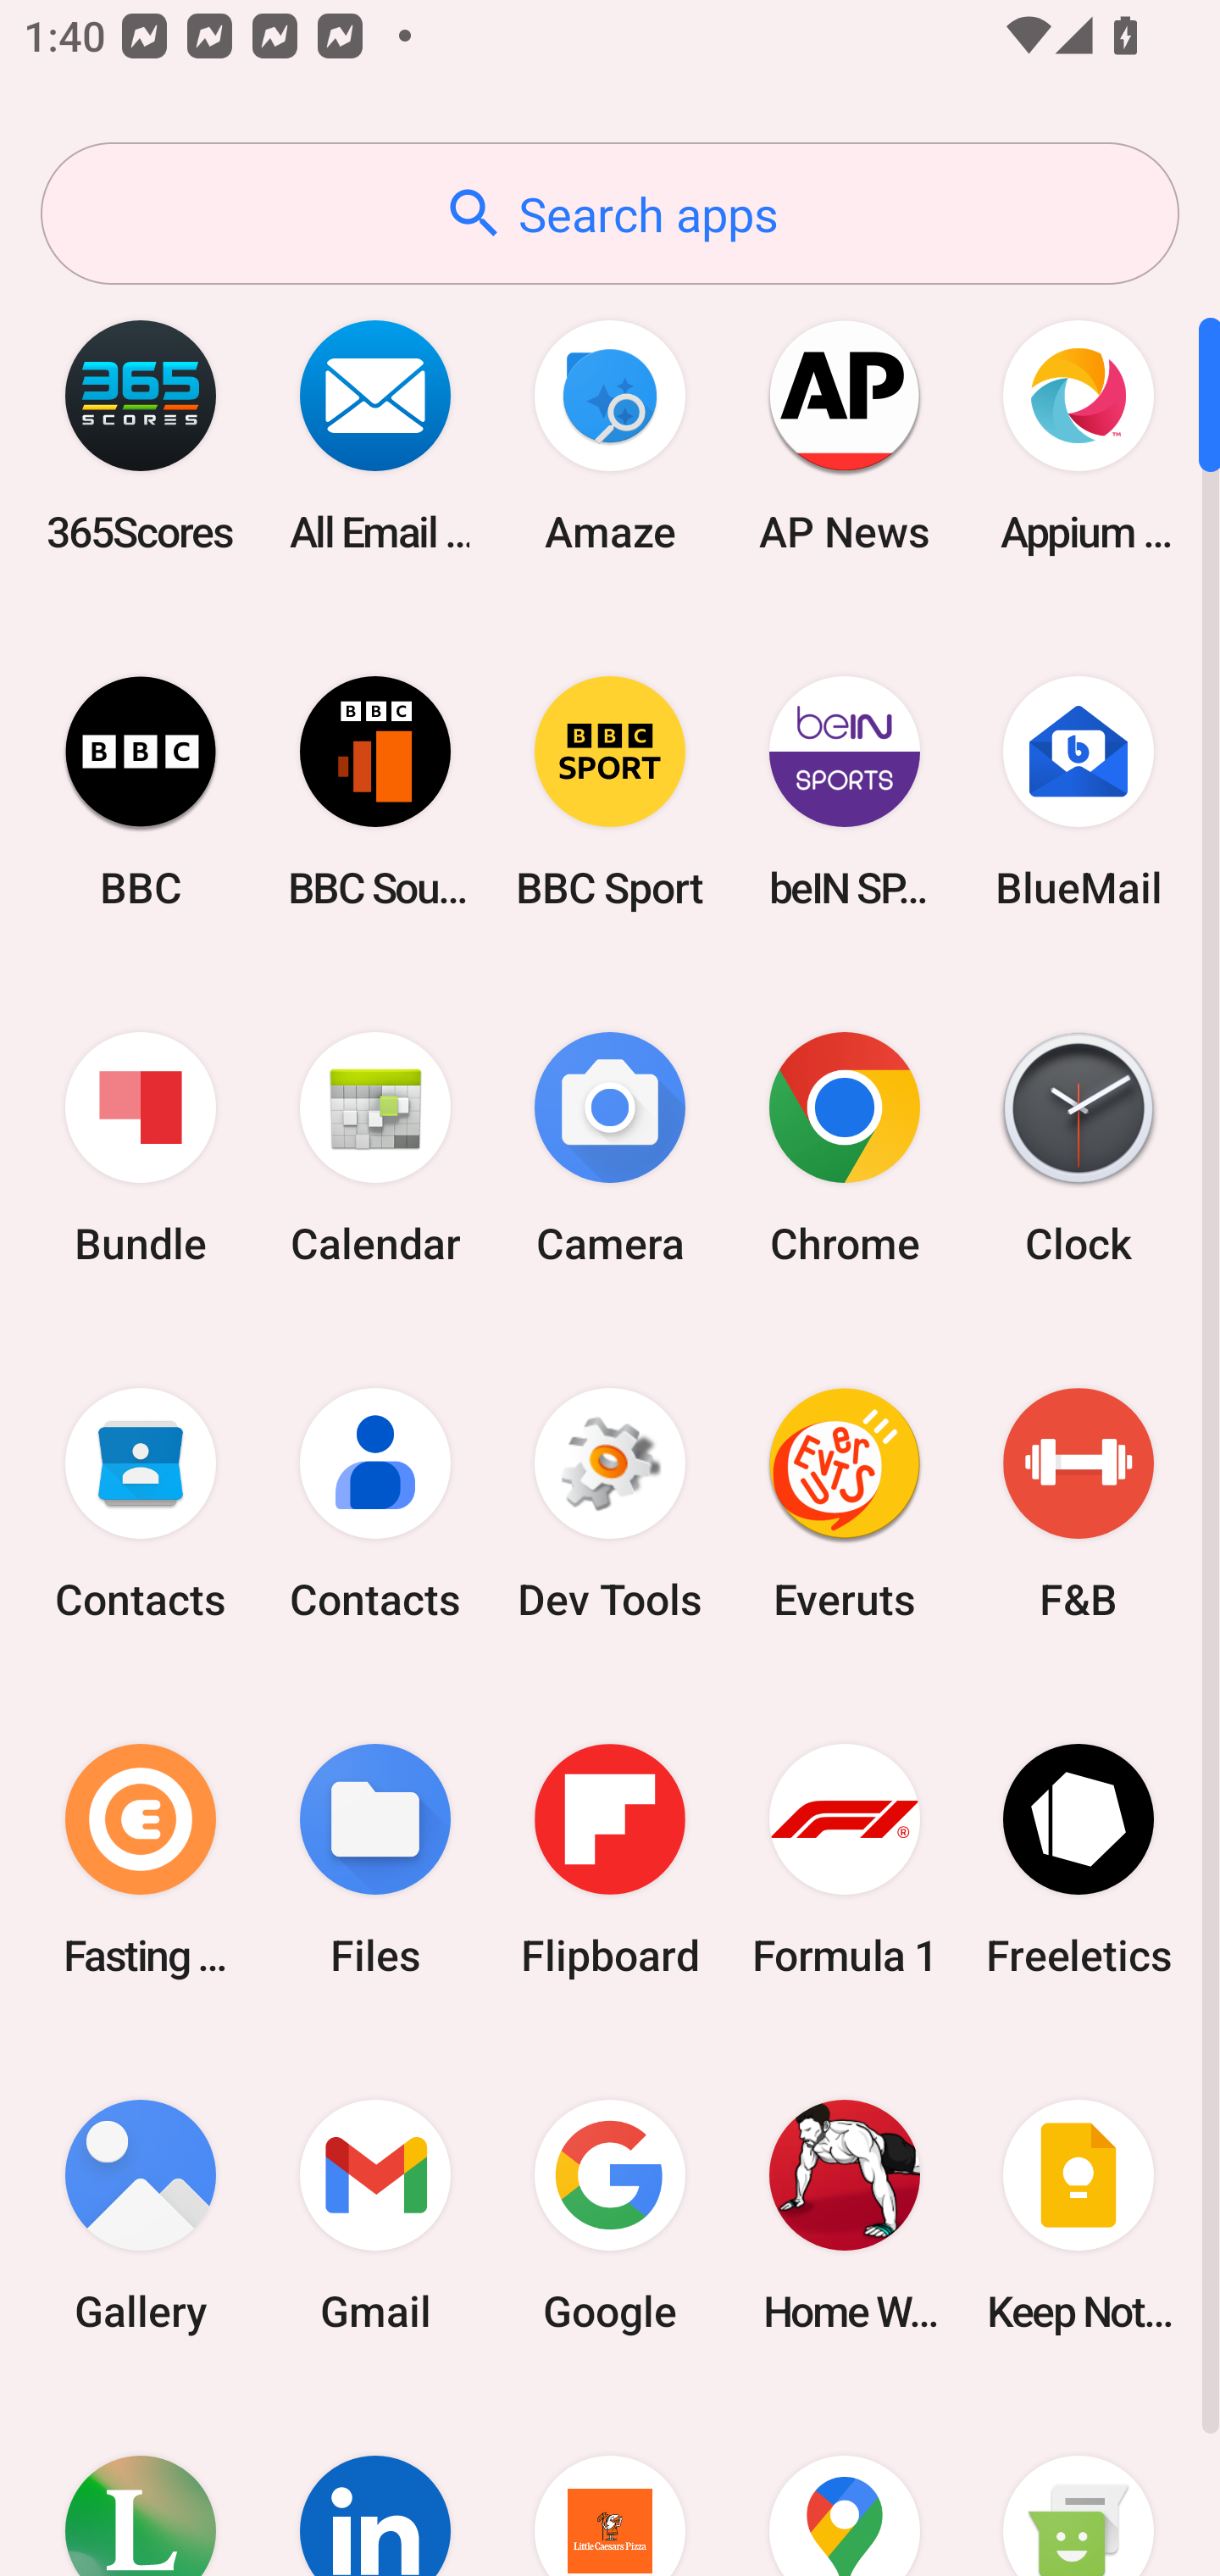 The image size is (1220, 2576). What do you see at coordinates (1079, 1504) in the screenshot?
I see `F&B` at bounding box center [1079, 1504].